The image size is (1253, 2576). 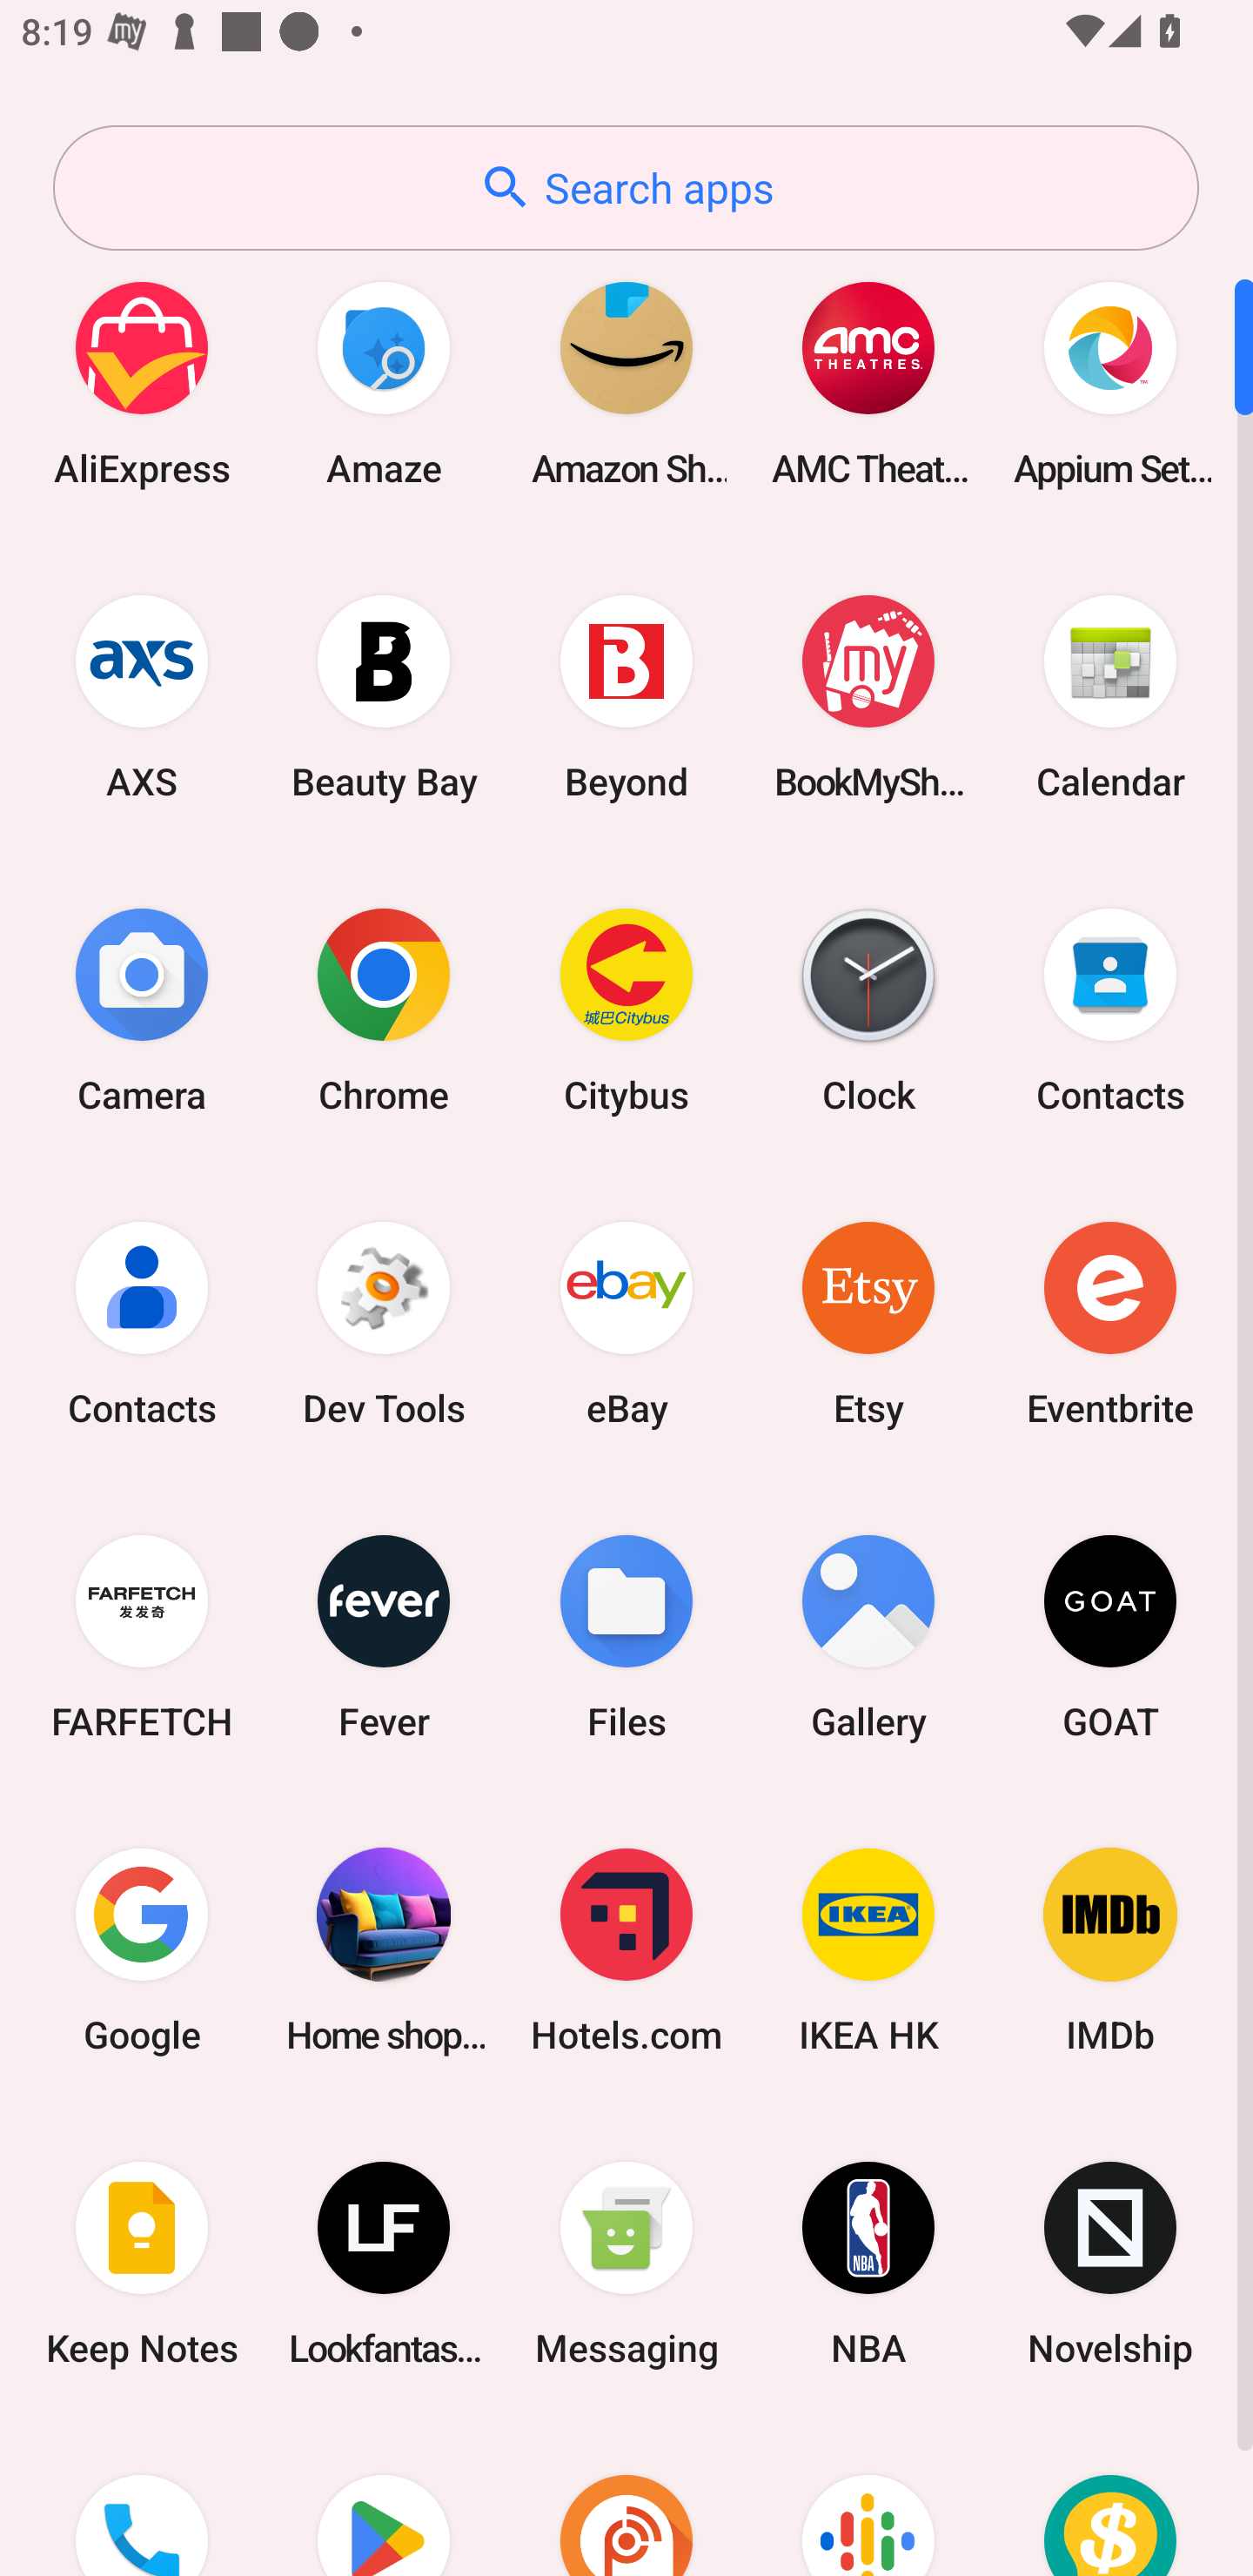 I want to click on Gallery, so click(x=868, y=1636).